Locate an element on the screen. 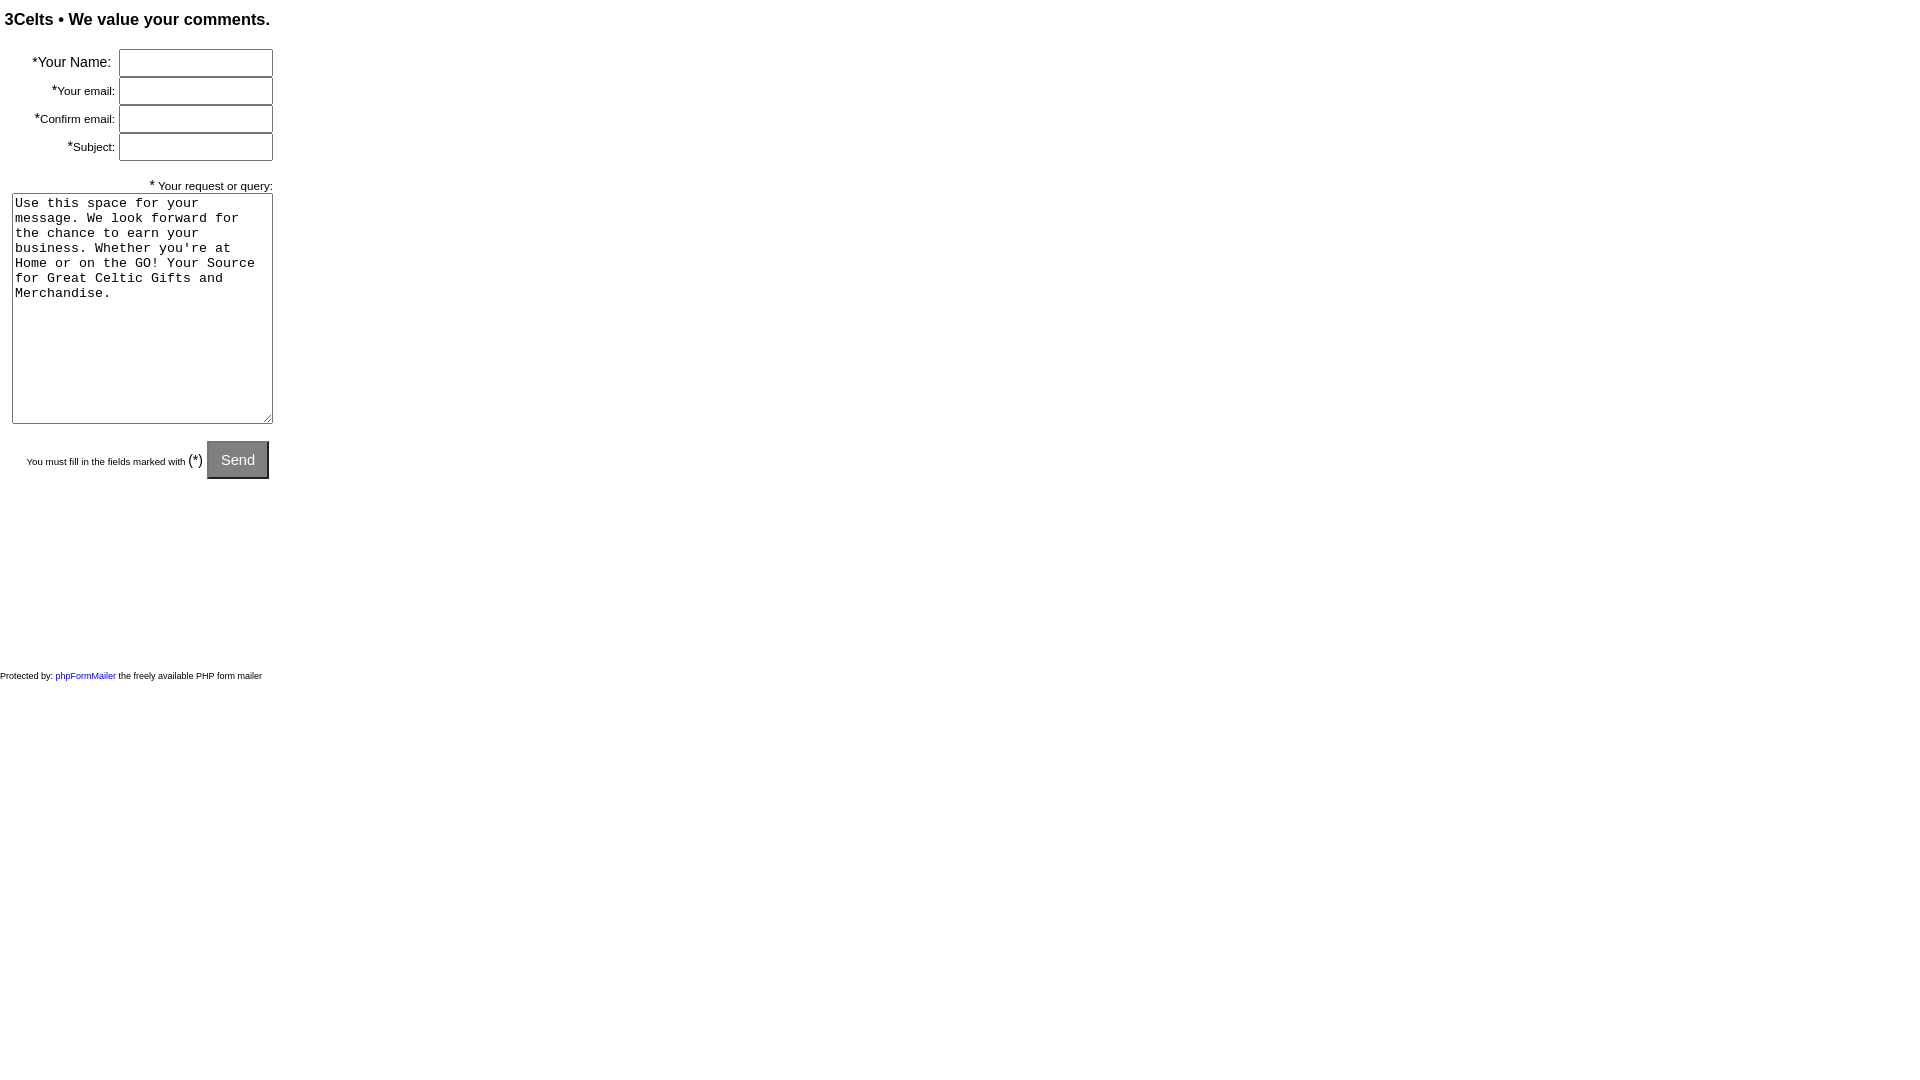 The image size is (1920, 1080). phpFormMailer is located at coordinates (86, 676).